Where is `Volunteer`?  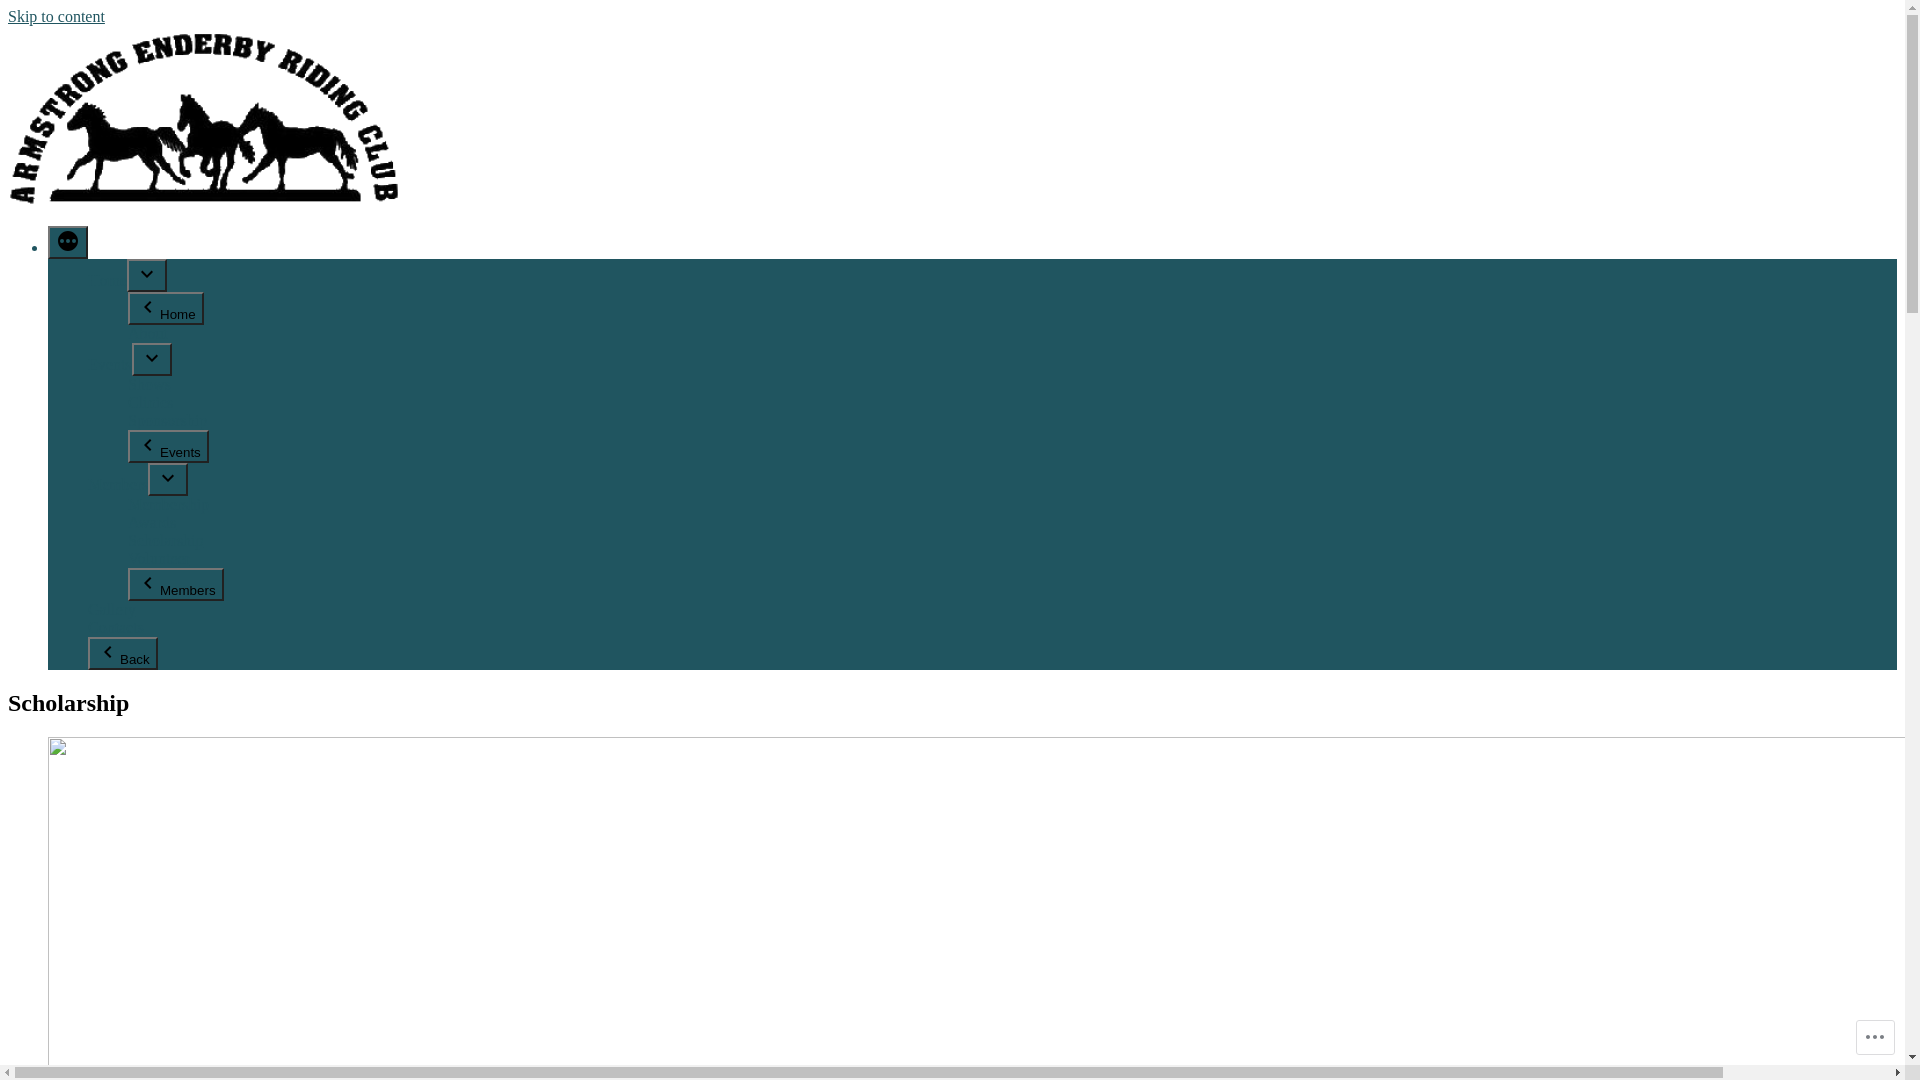 Volunteer is located at coordinates (159, 558).